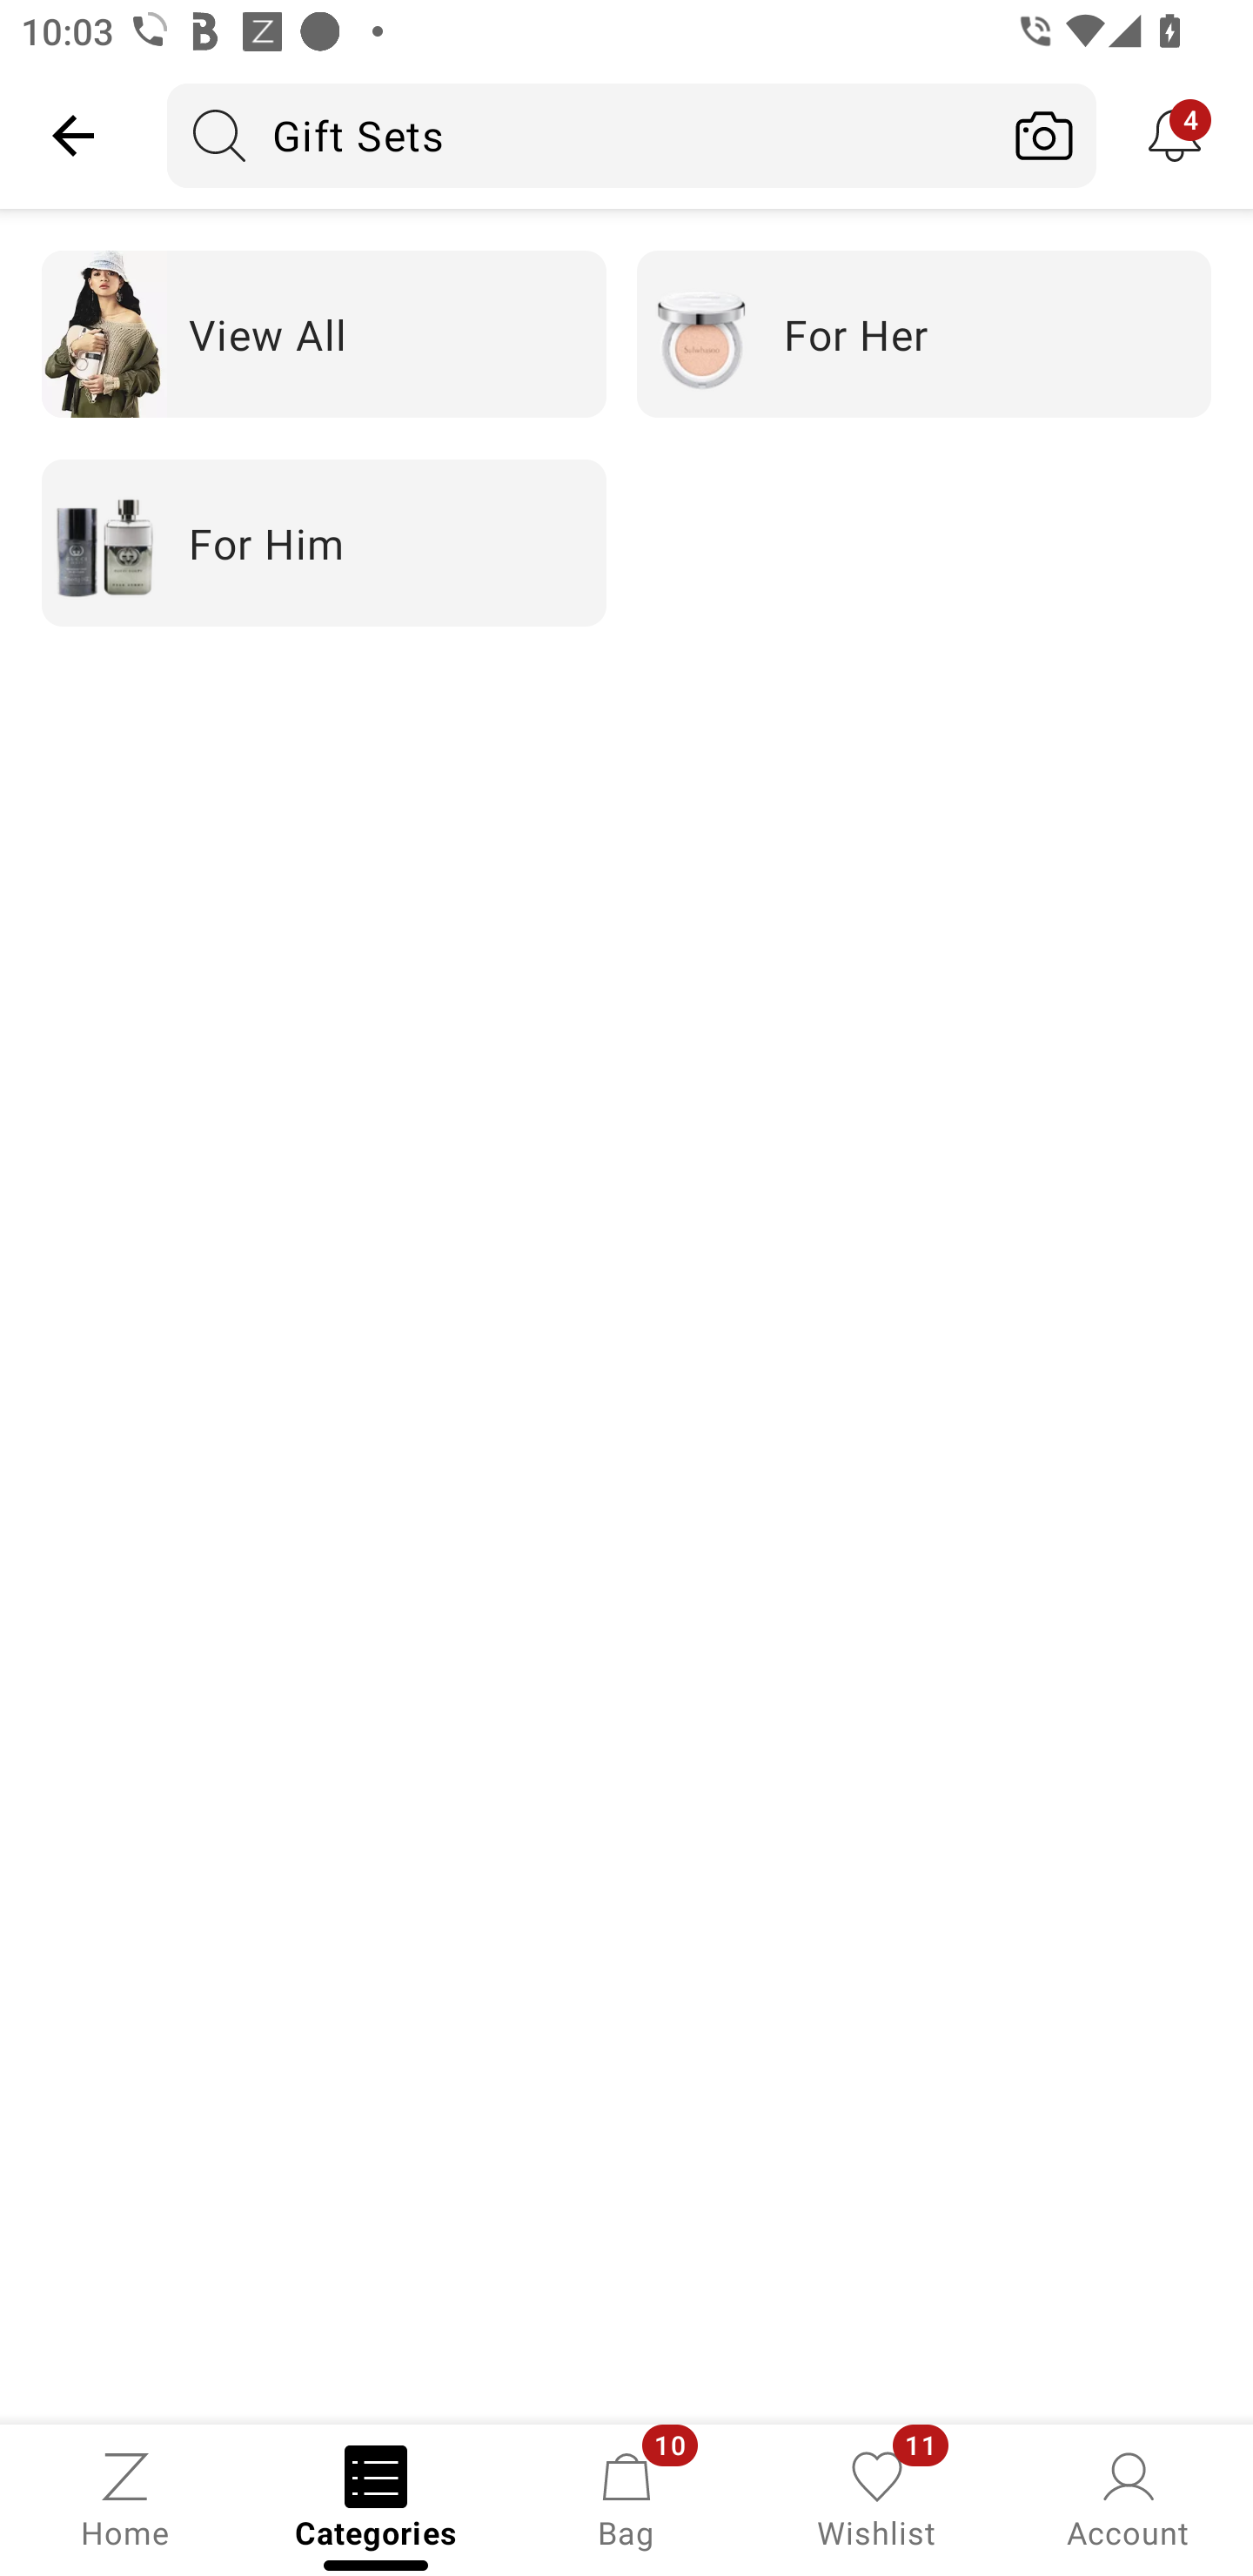 The width and height of the screenshot is (1253, 2576). I want to click on View All, so click(324, 333).